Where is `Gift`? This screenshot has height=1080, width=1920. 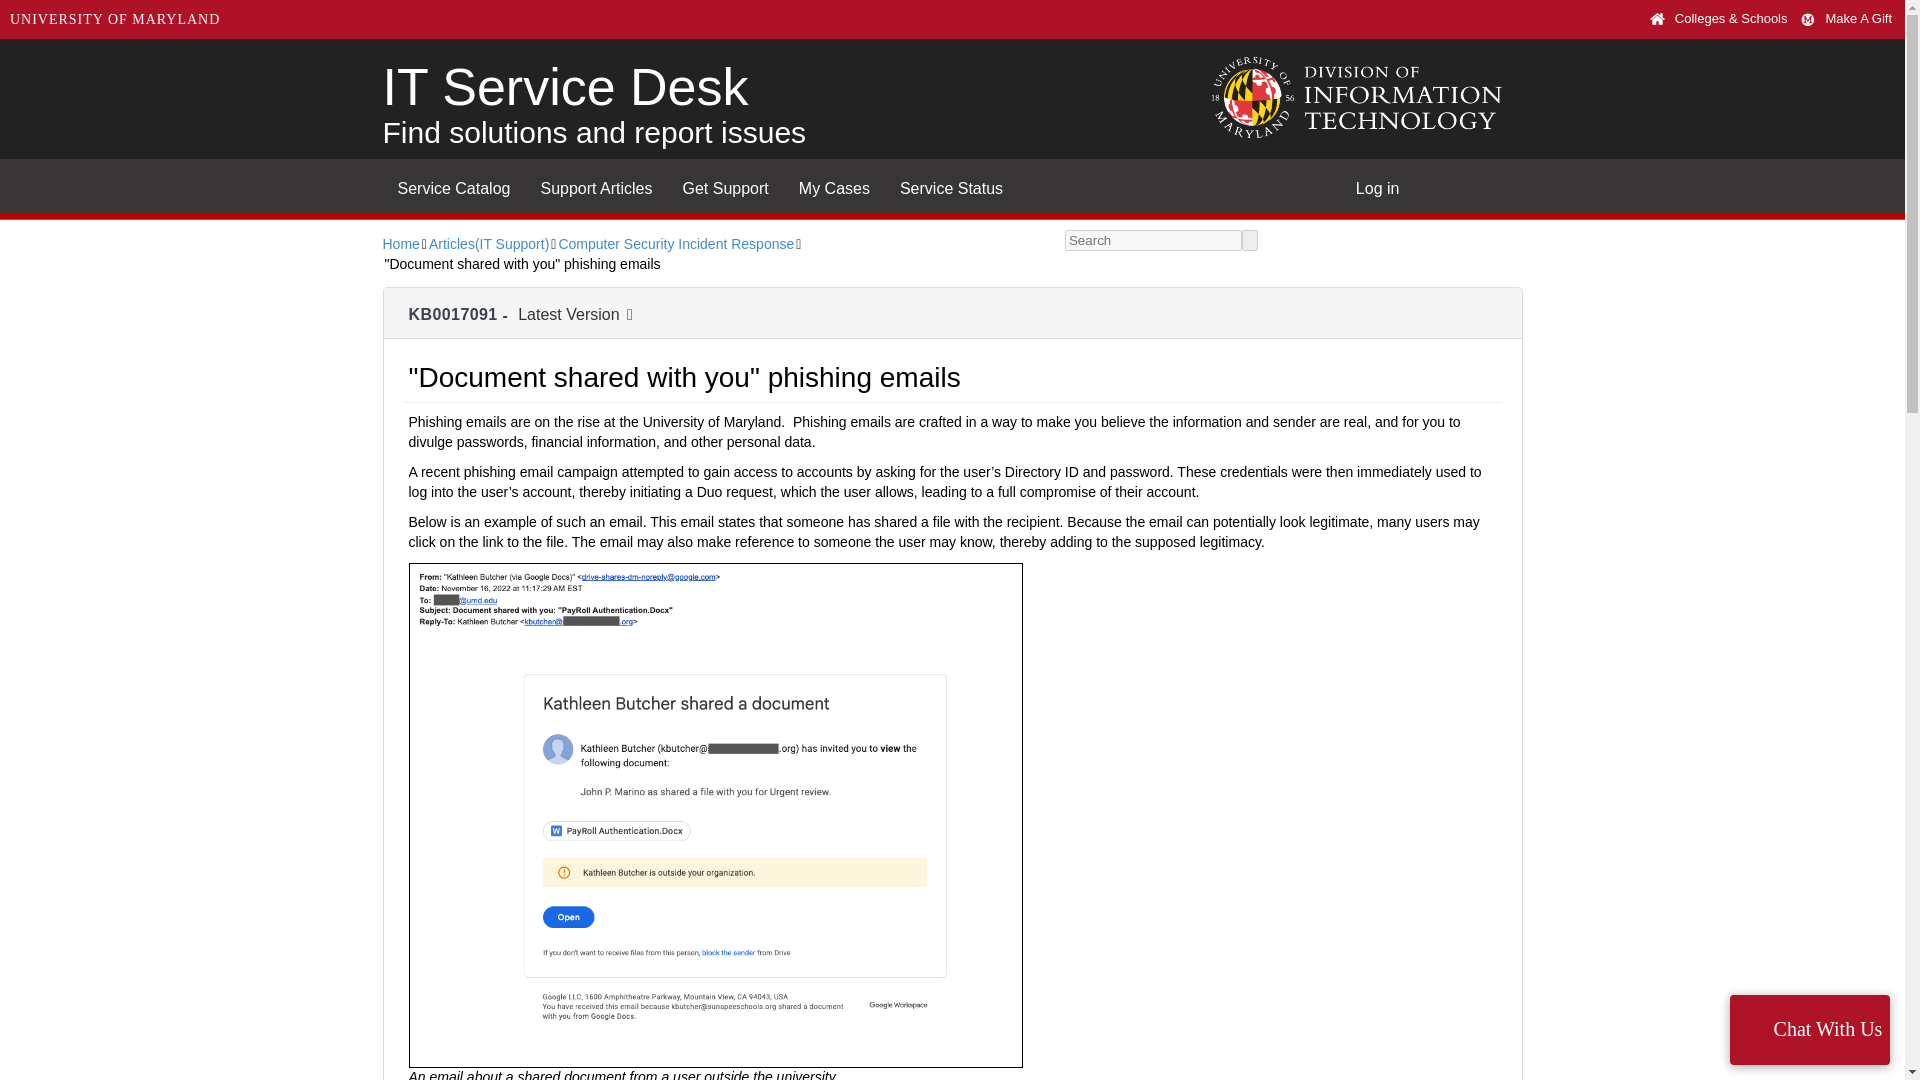 Gift is located at coordinates (1812, 19).